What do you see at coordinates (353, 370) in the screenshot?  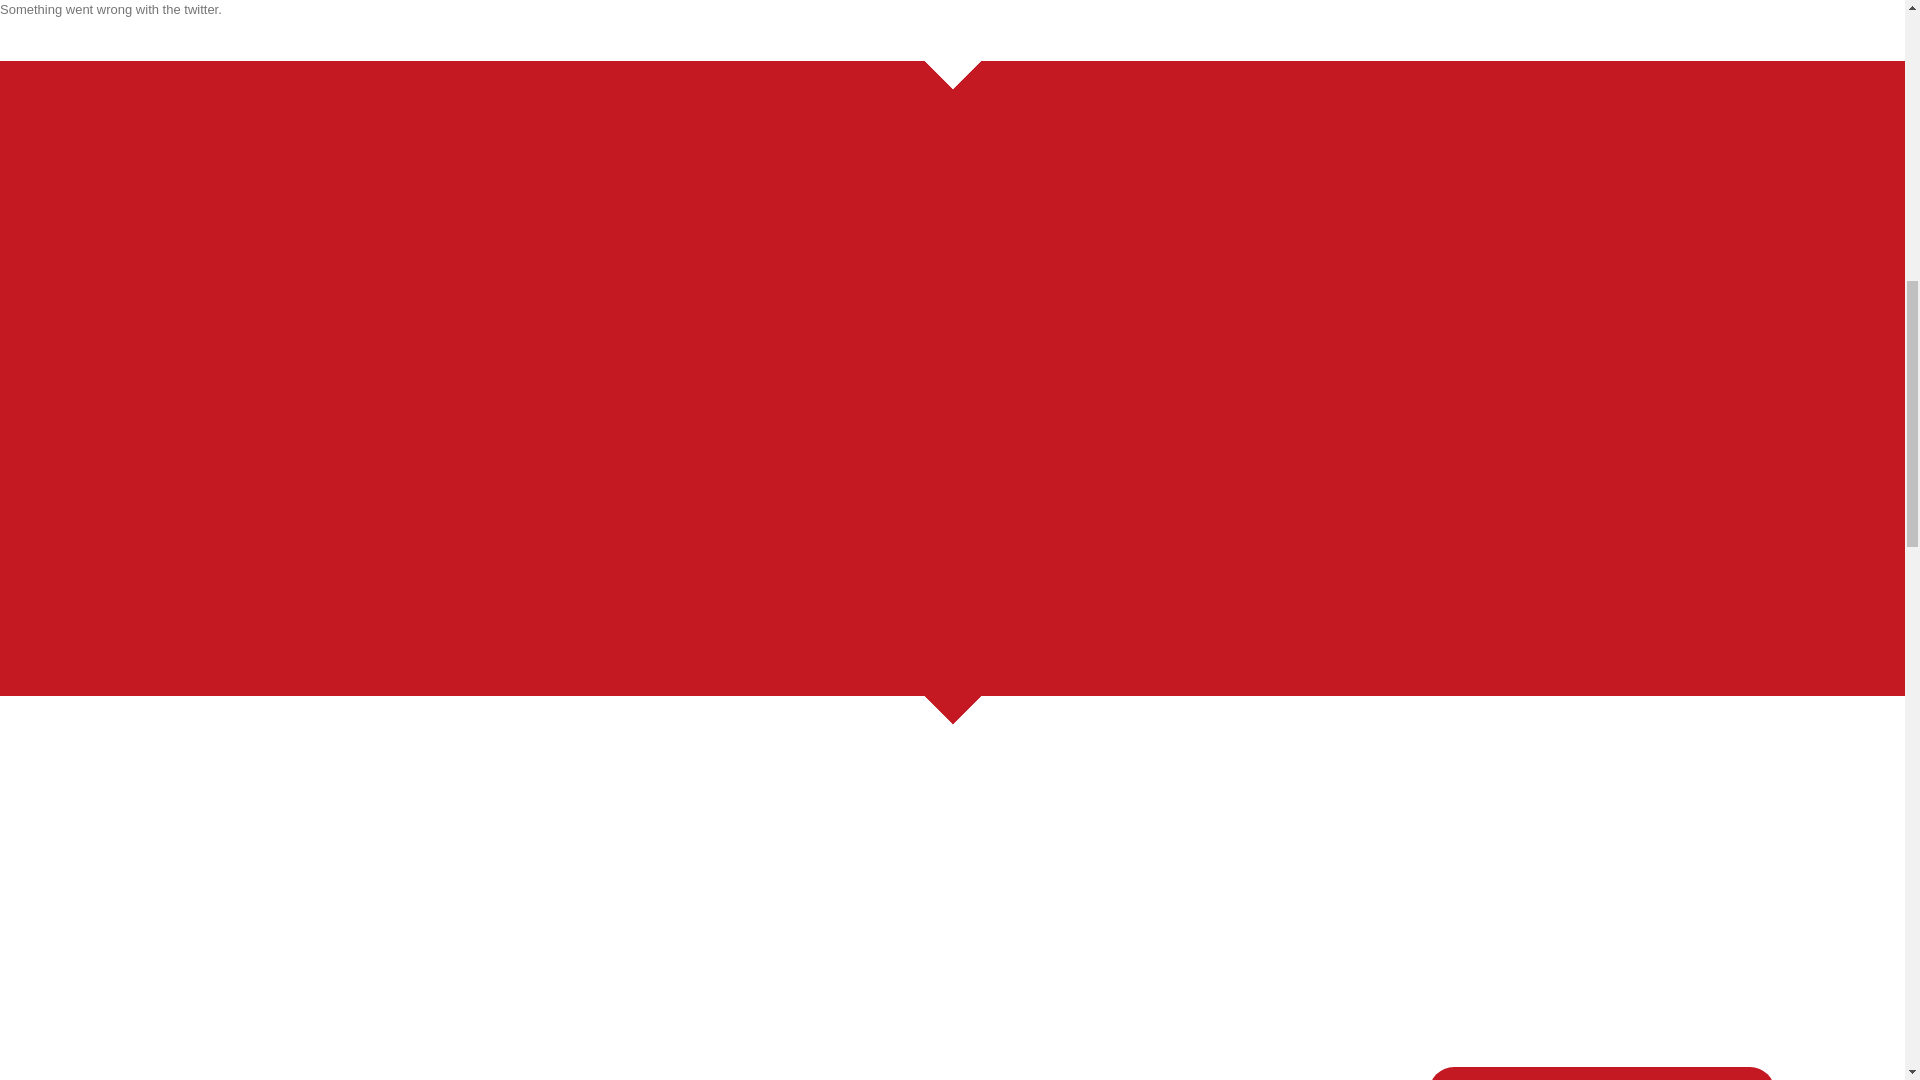 I see `vision-mission-icon-011` at bounding box center [353, 370].